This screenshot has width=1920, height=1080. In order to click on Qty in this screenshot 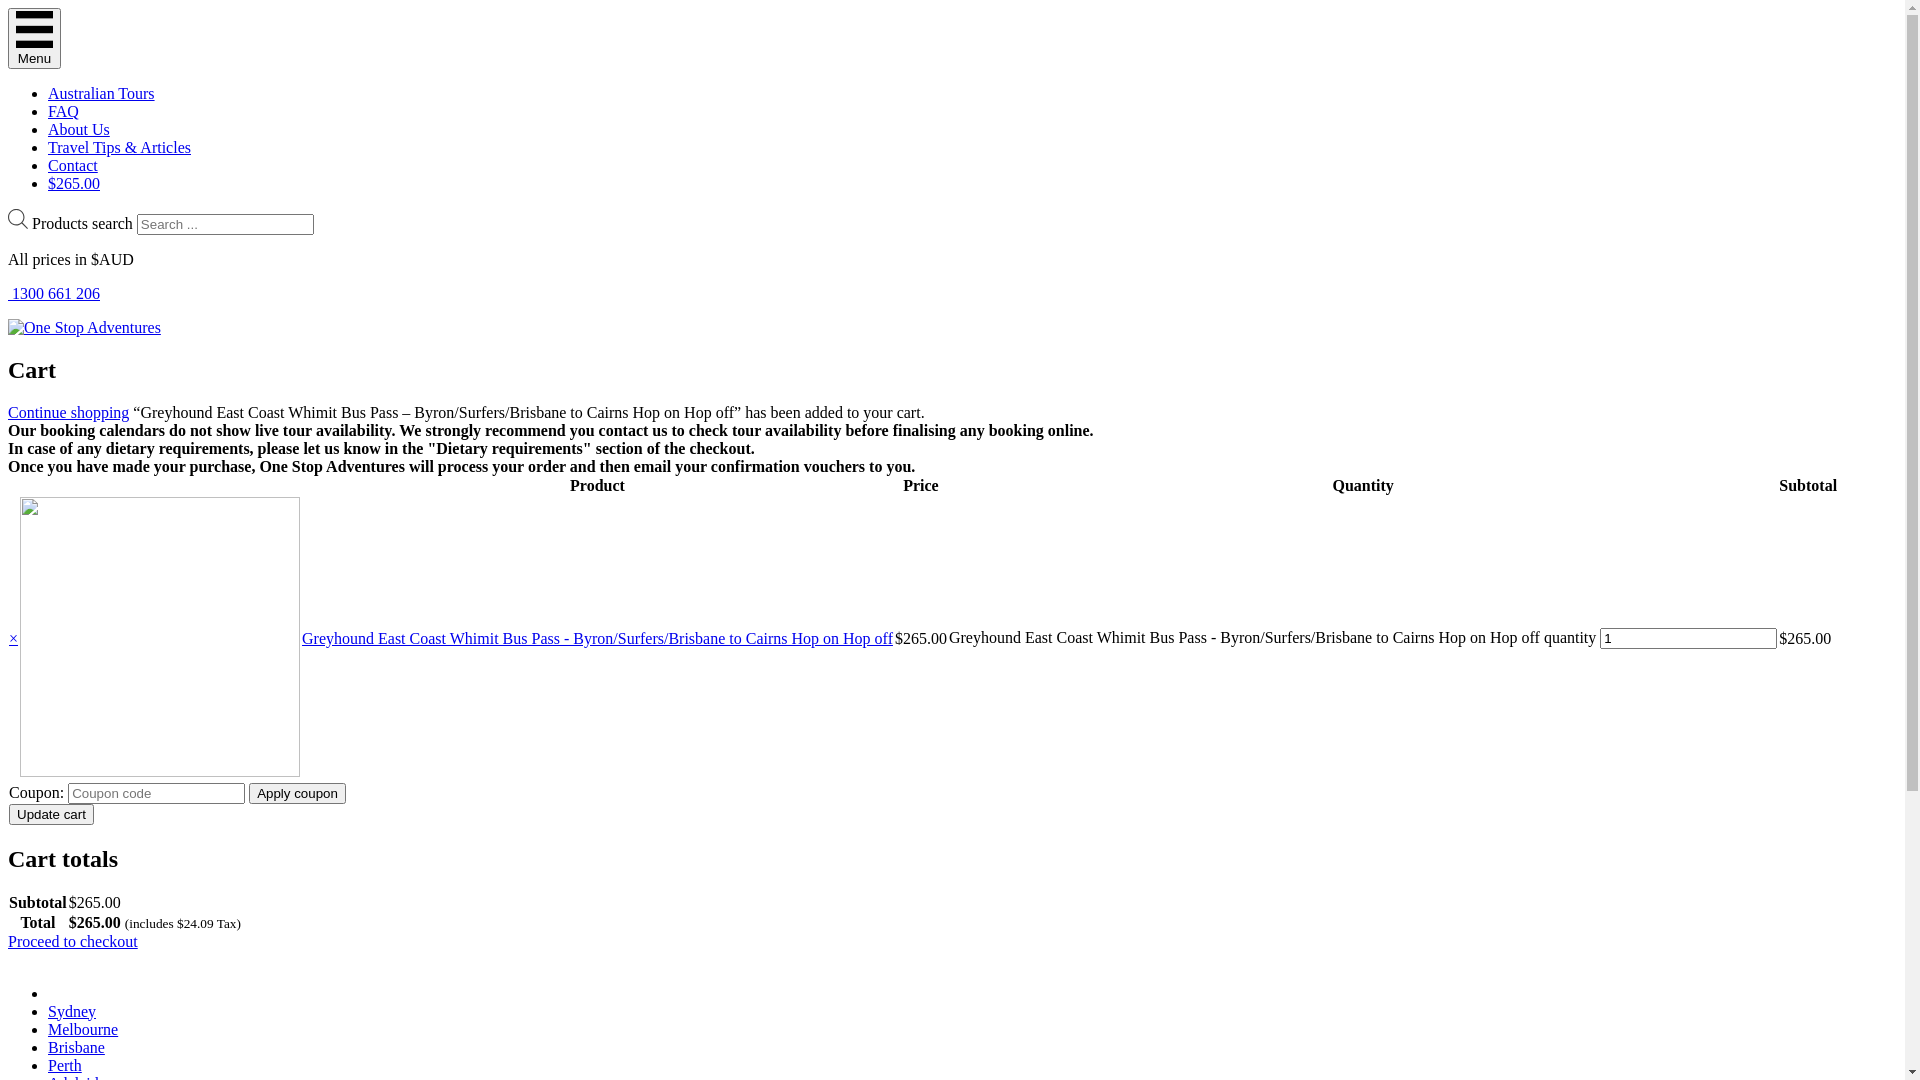, I will do `click(1688, 638)`.